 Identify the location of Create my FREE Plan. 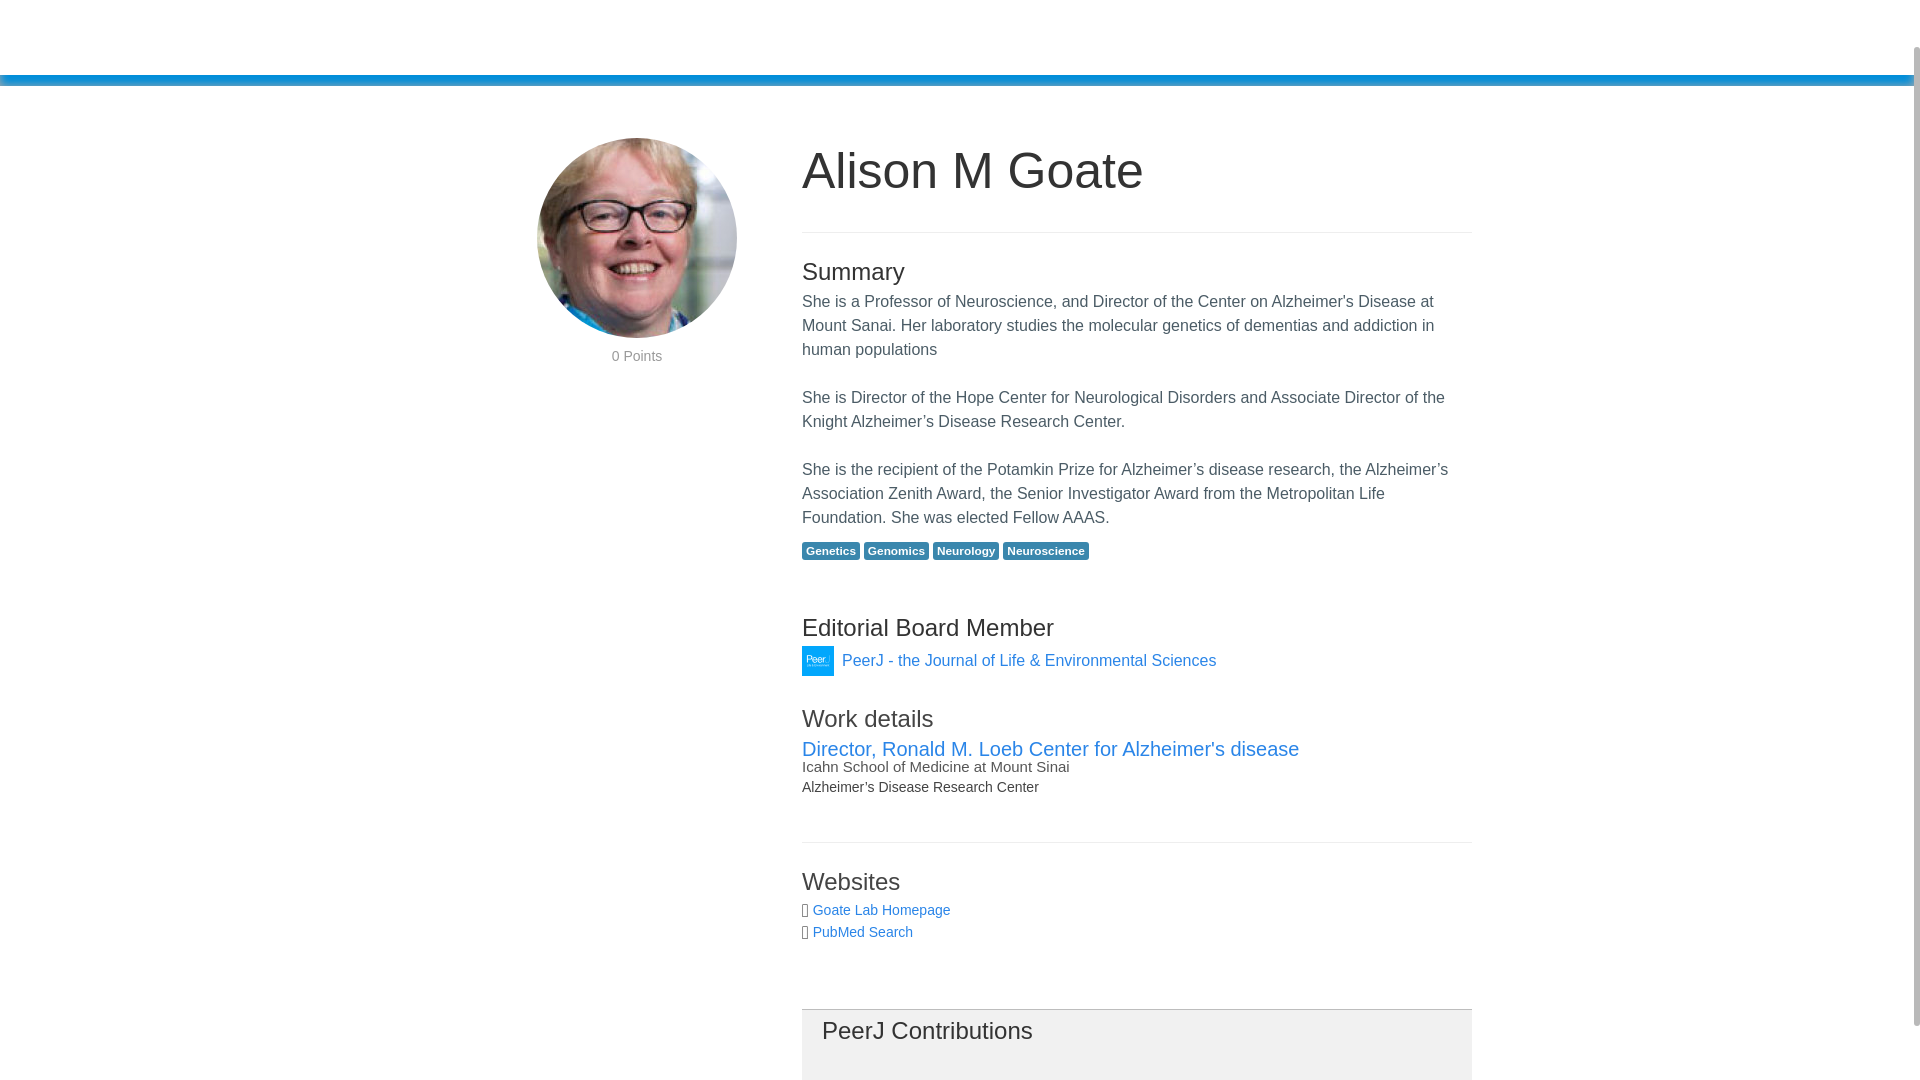
(860, 46).